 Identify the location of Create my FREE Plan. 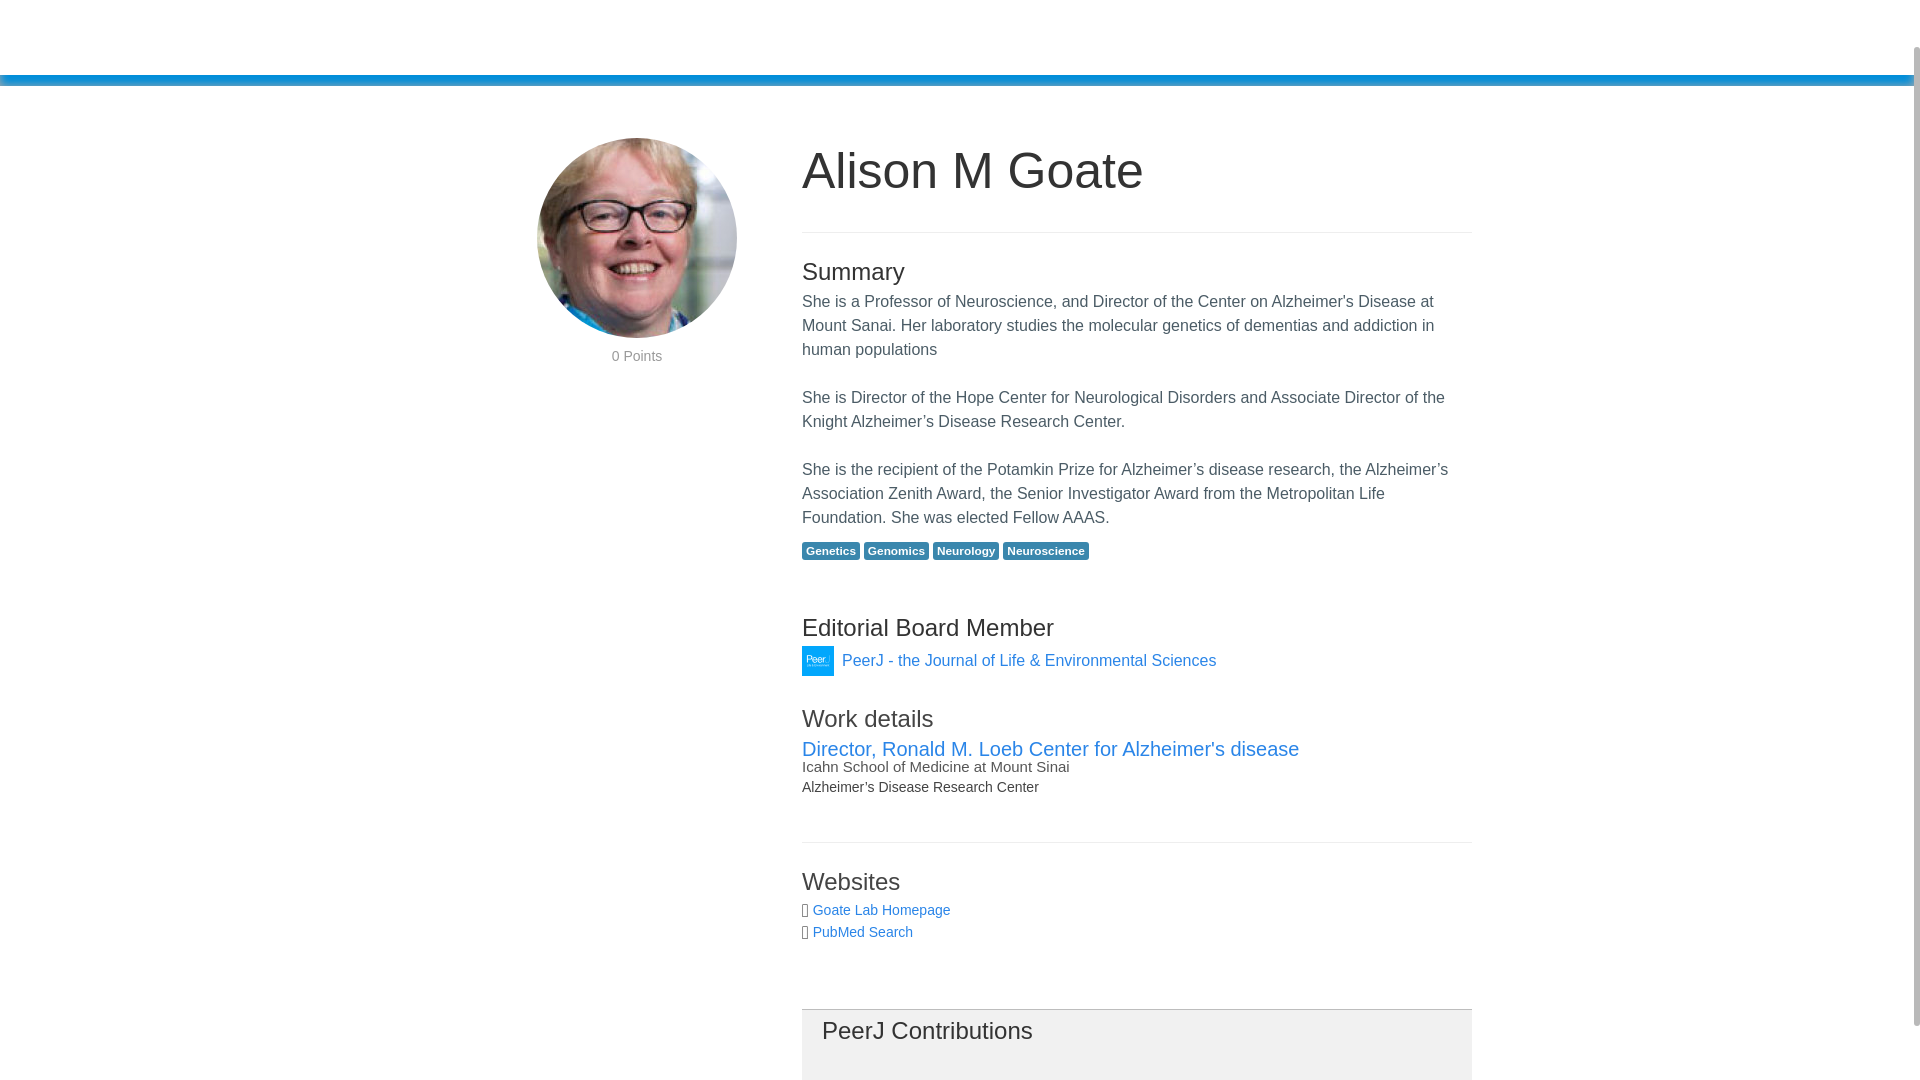
(860, 46).